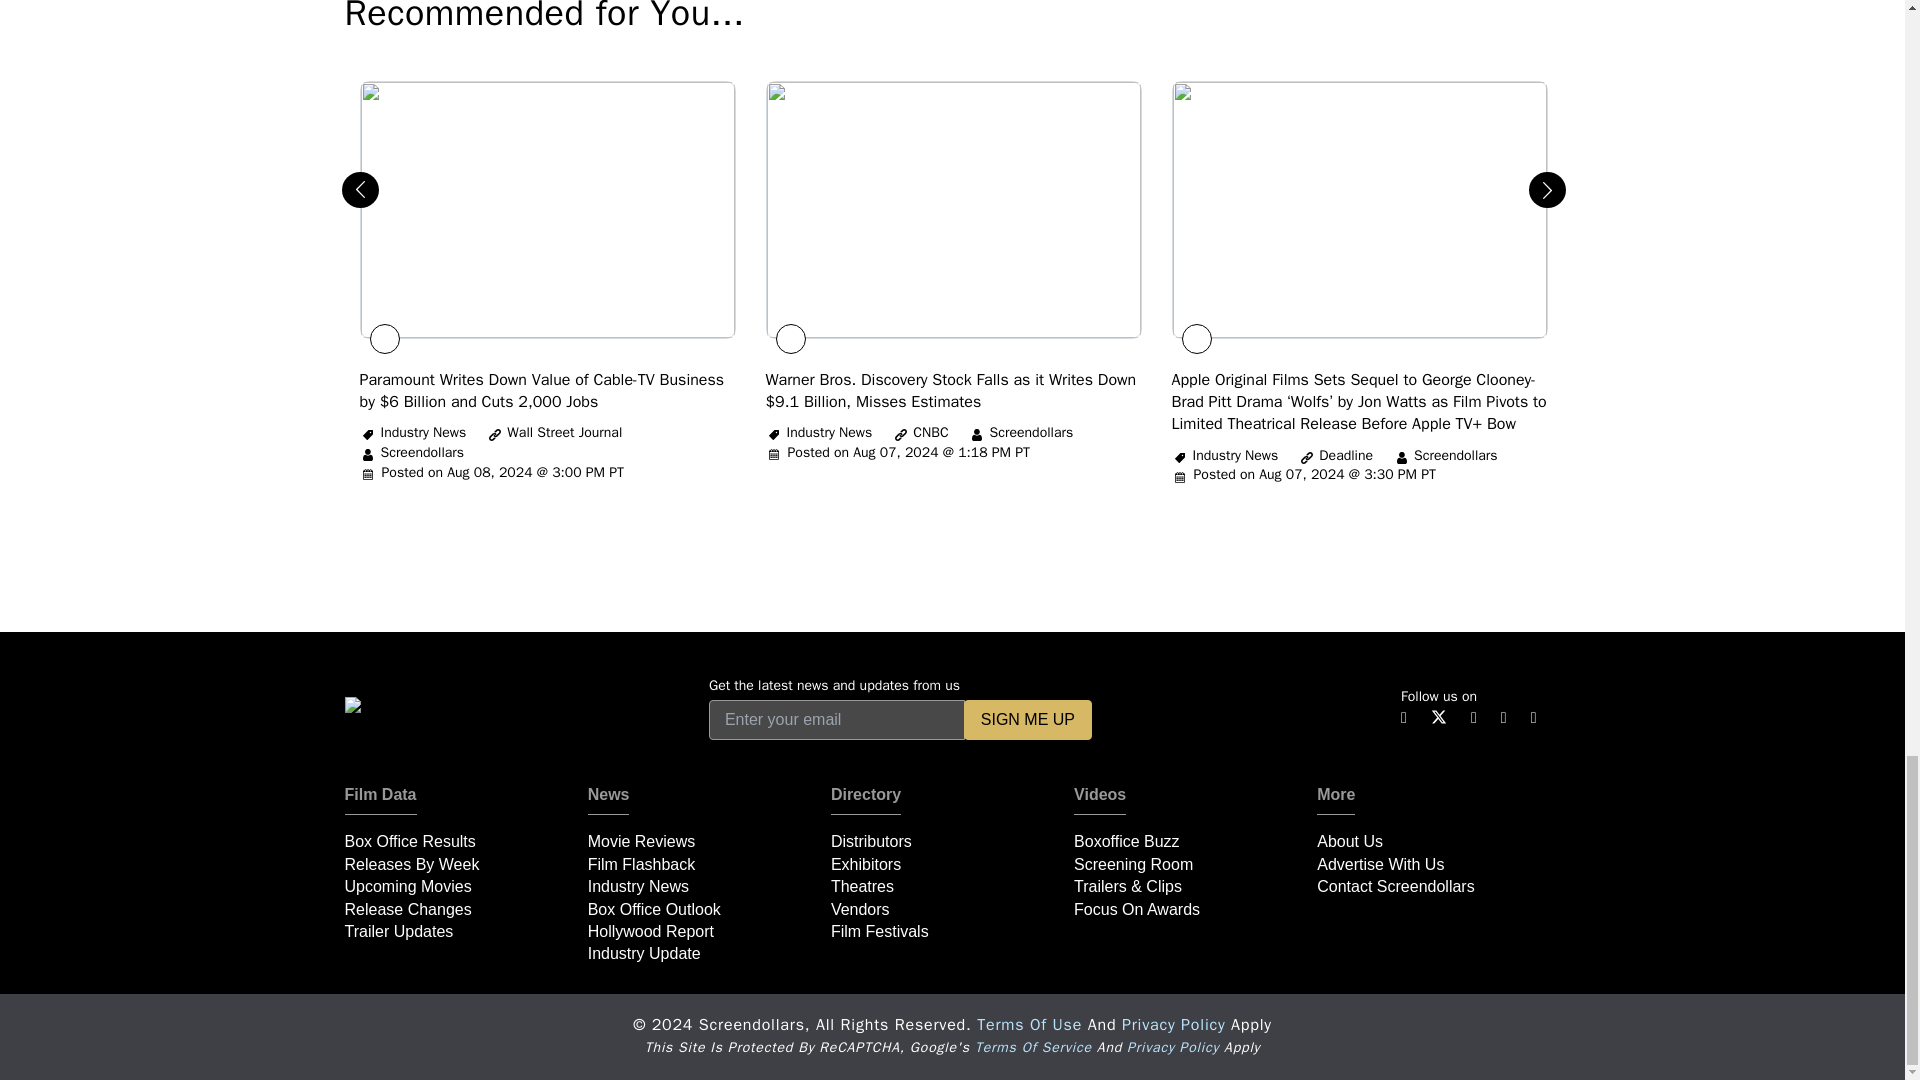 This screenshot has height=1080, width=1920. What do you see at coordinates (352, 182) in the screenshot?
I see `Previous` at bounding box center [352, 182].